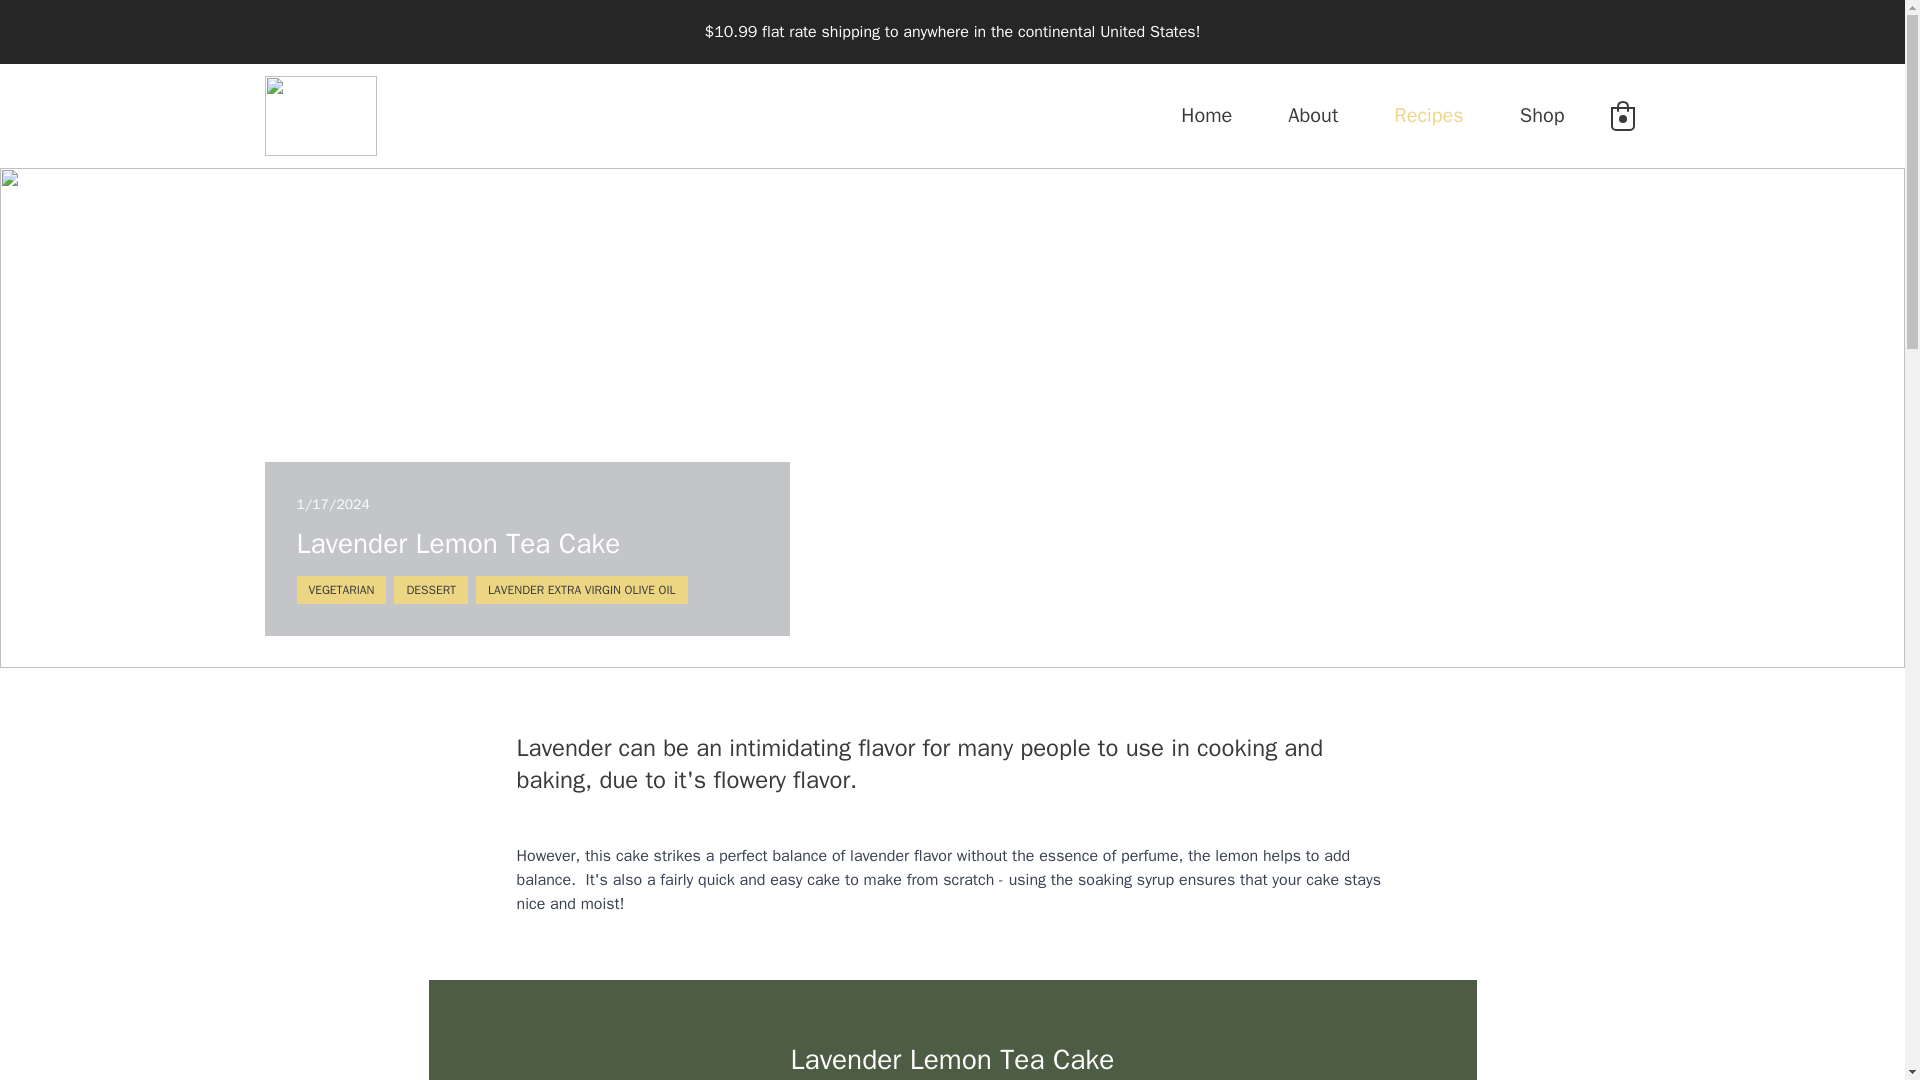 The width and height of the screenshot is (1920, 1080). Describe the element at coordinates (340, 589) in the screenshot. I see `VEGETARIAN` at that location.